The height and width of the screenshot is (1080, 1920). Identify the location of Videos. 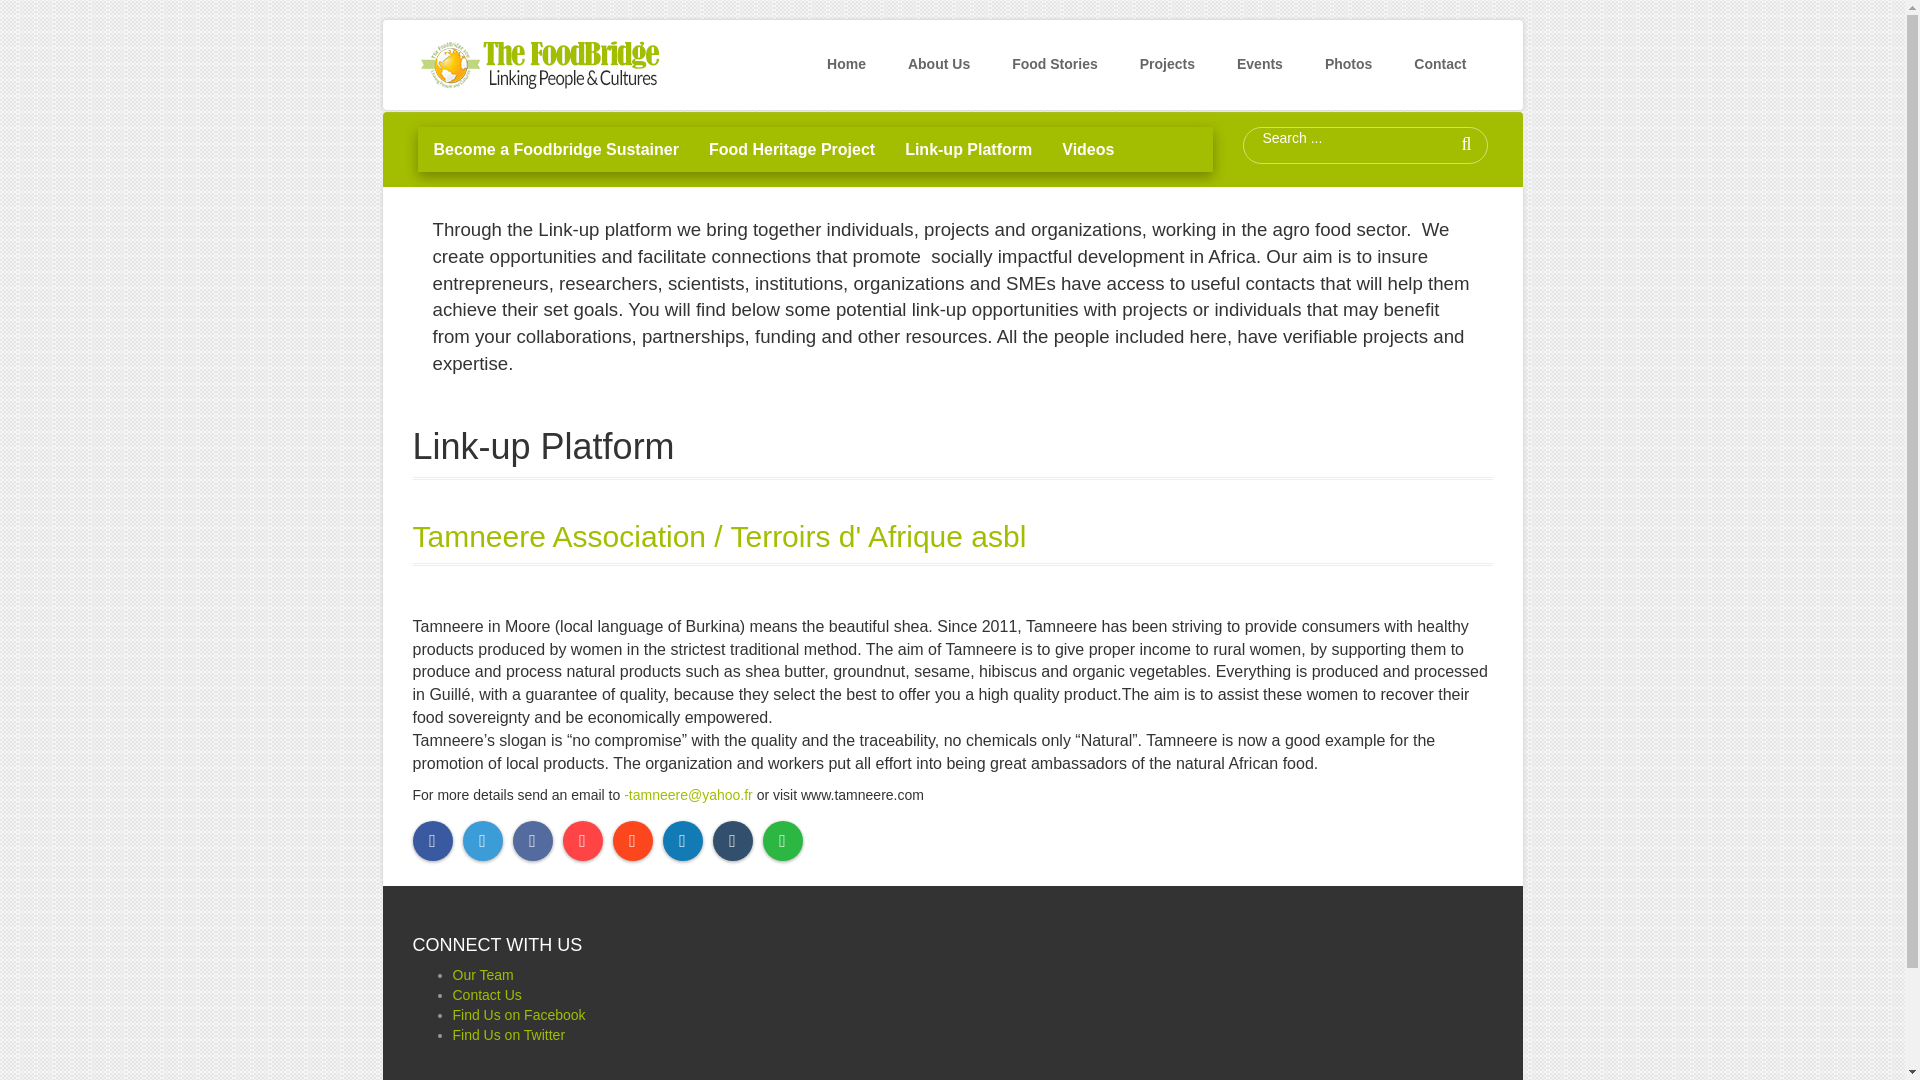
(1087, 149).